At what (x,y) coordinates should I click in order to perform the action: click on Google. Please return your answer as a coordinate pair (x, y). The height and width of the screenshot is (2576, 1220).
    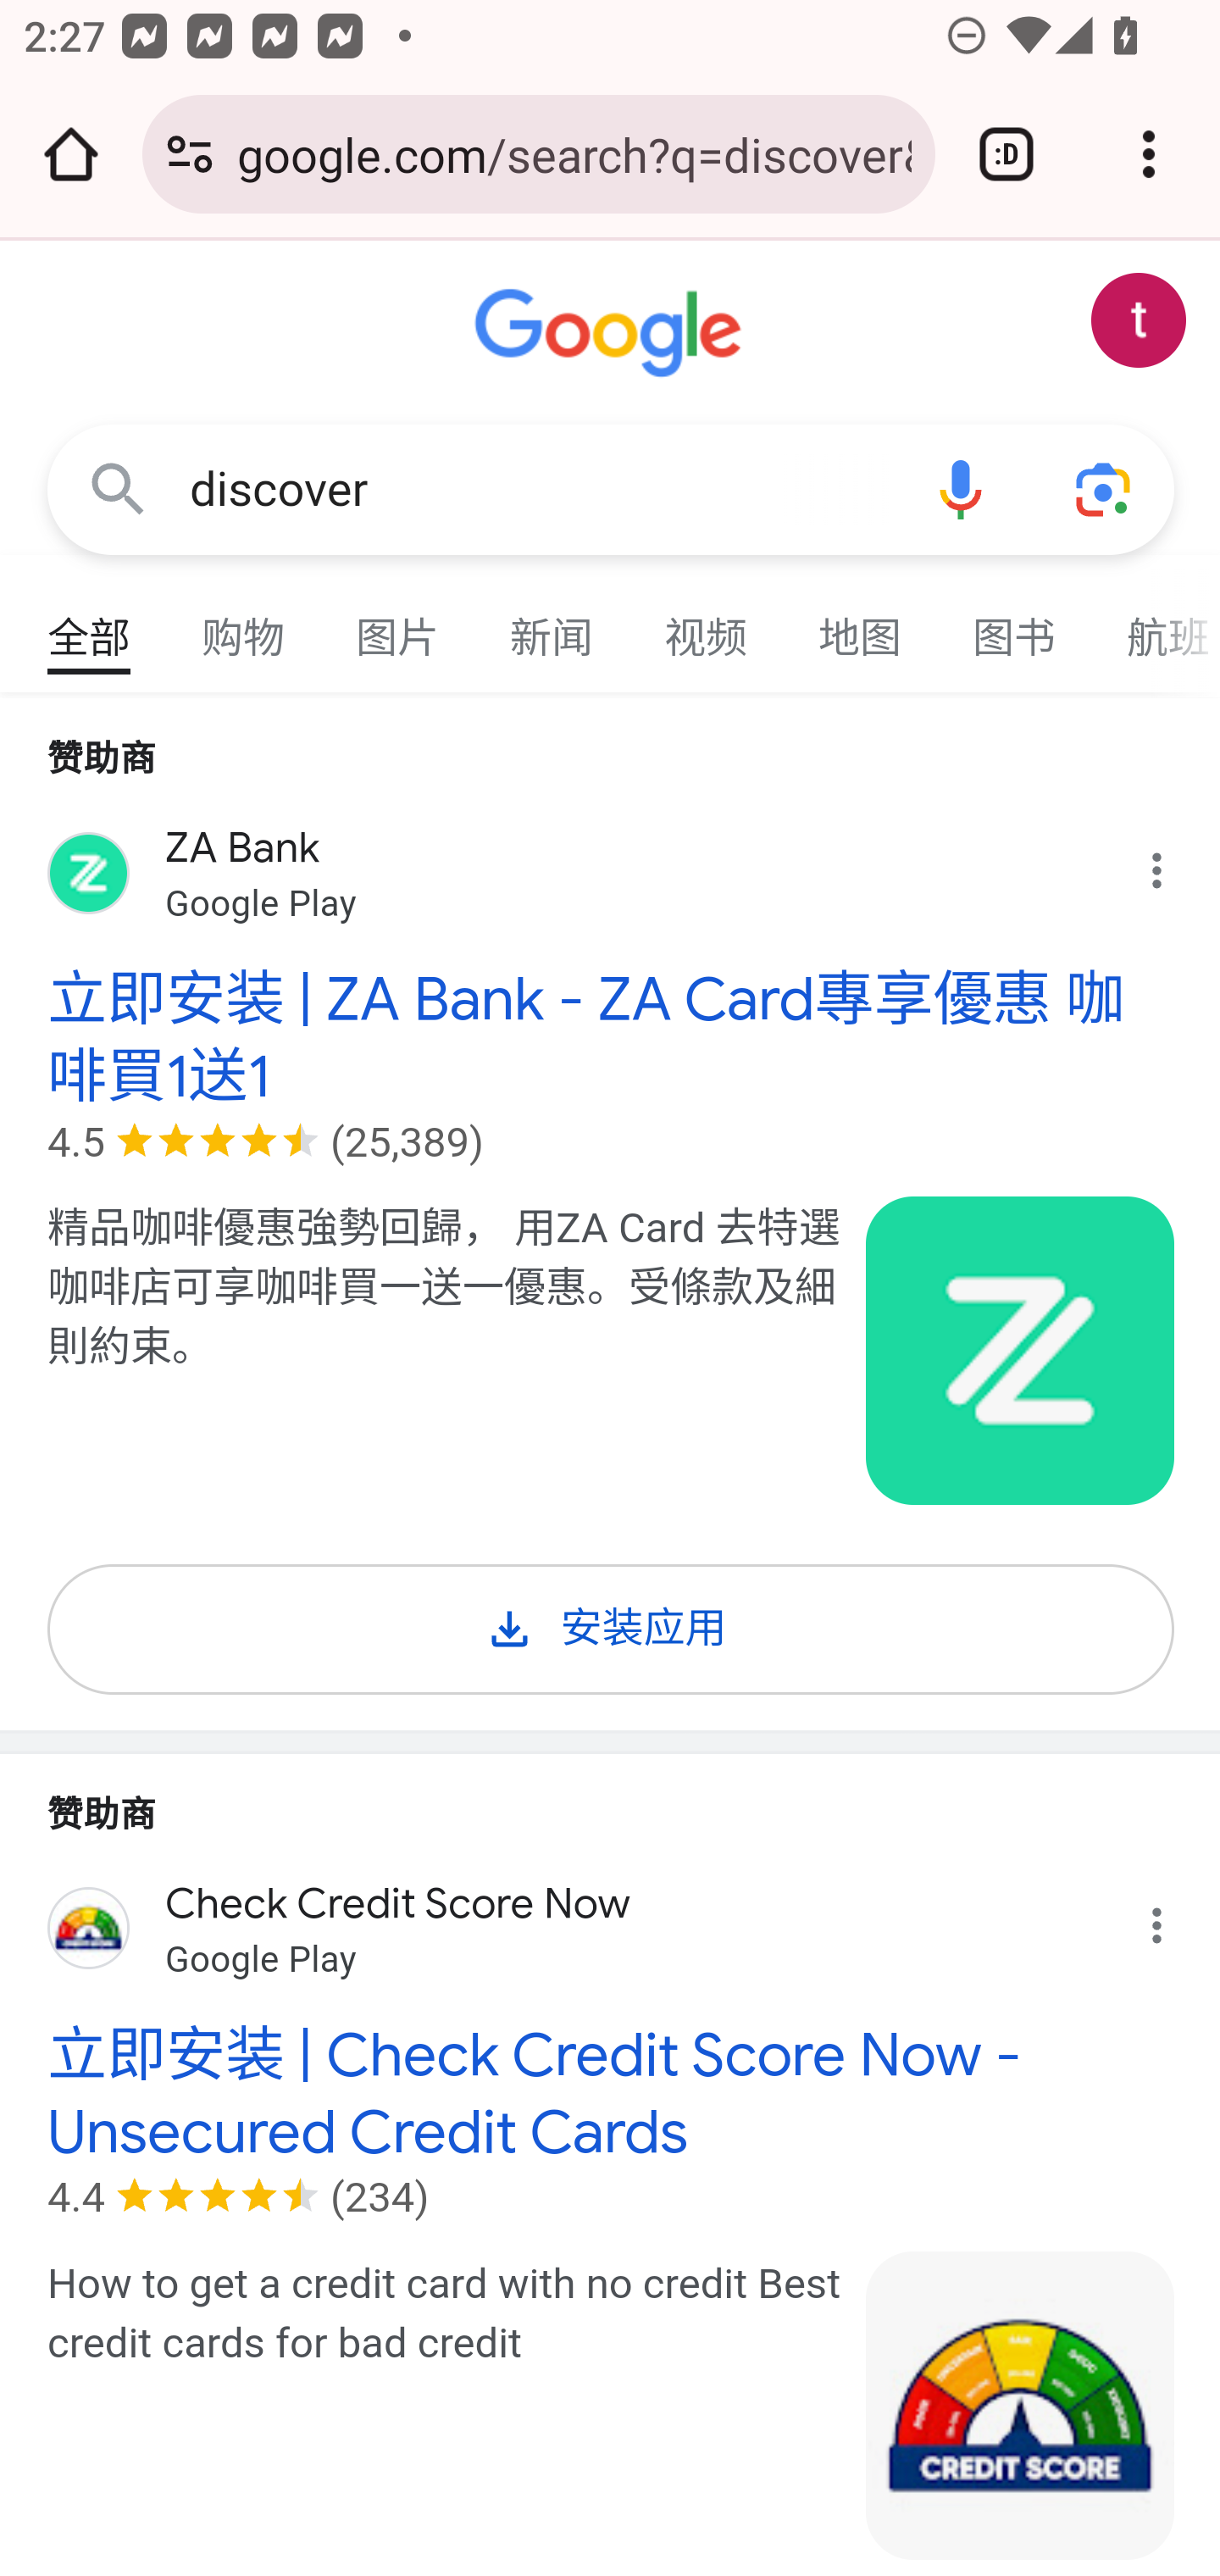
    Looking at the image, I should click on (612, 334).